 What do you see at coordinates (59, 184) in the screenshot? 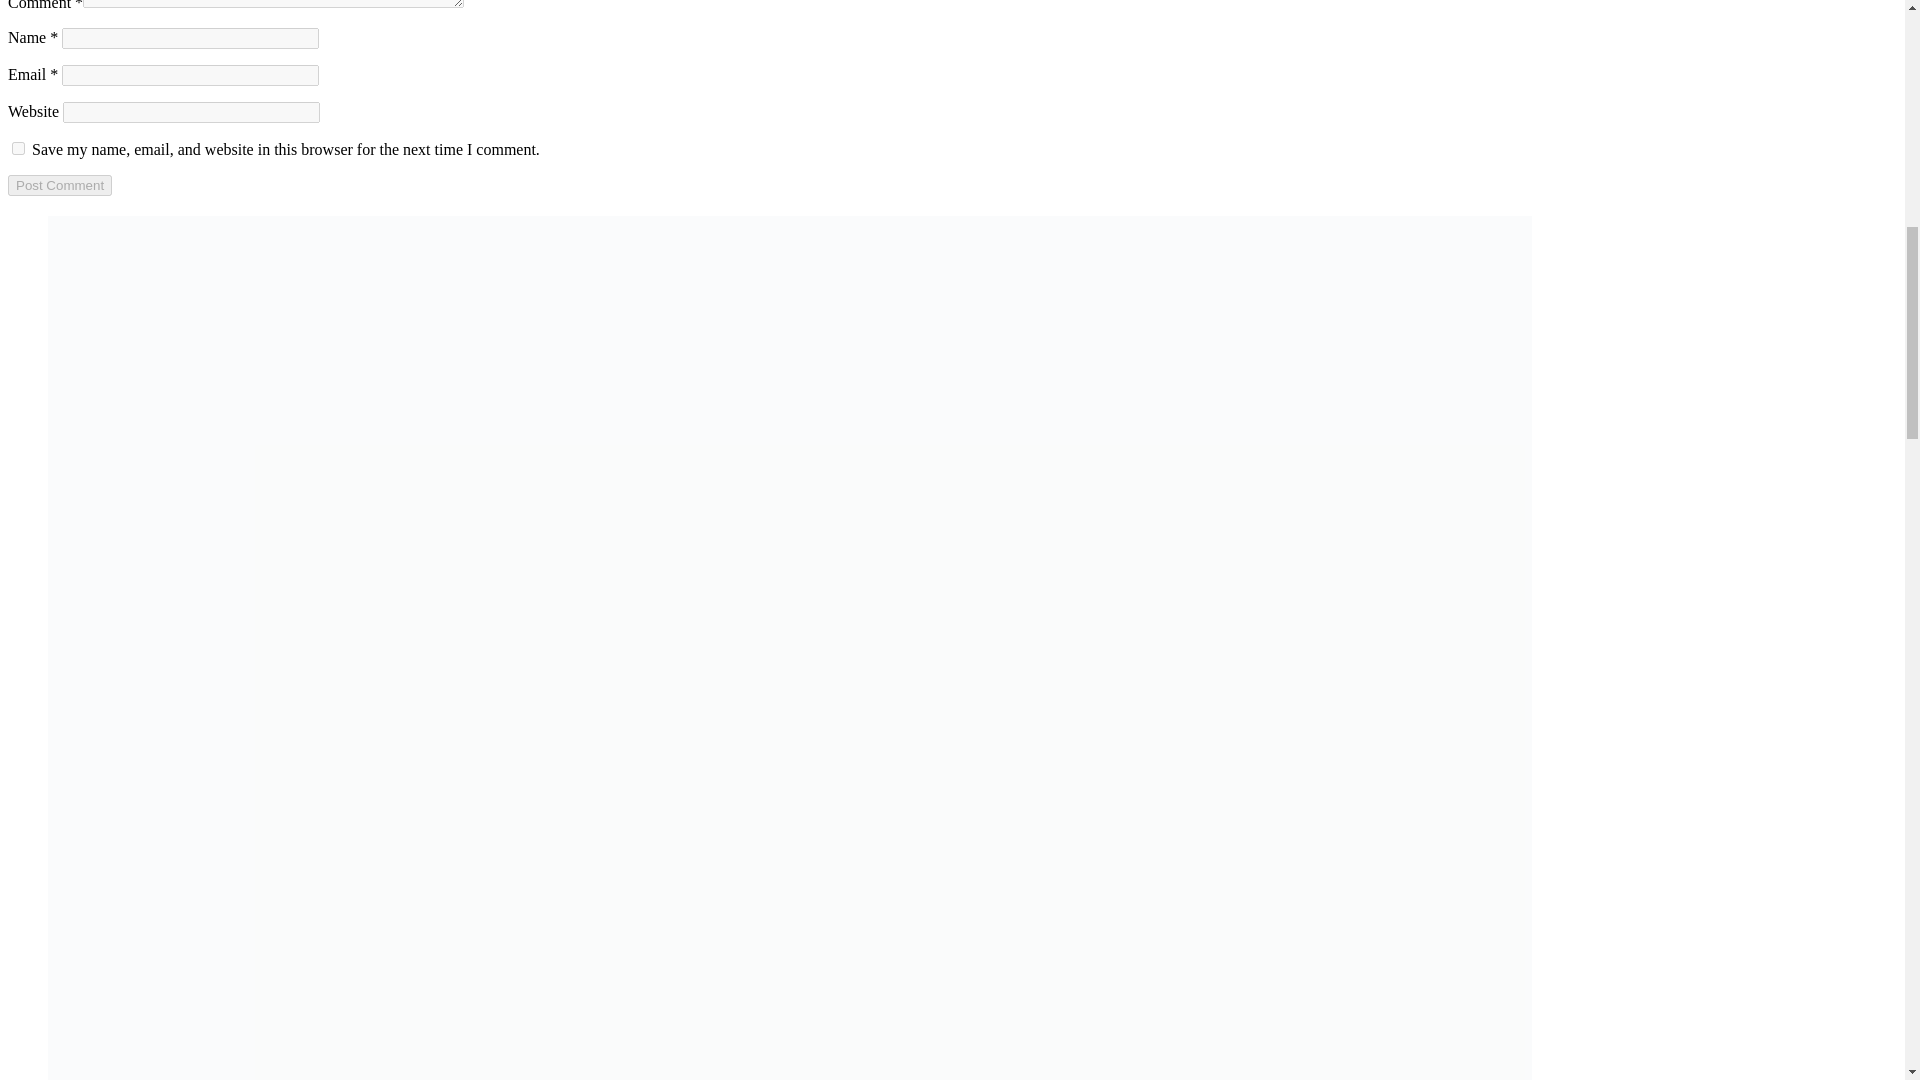
I see `Post Comment` at bounding box center [59, 184].